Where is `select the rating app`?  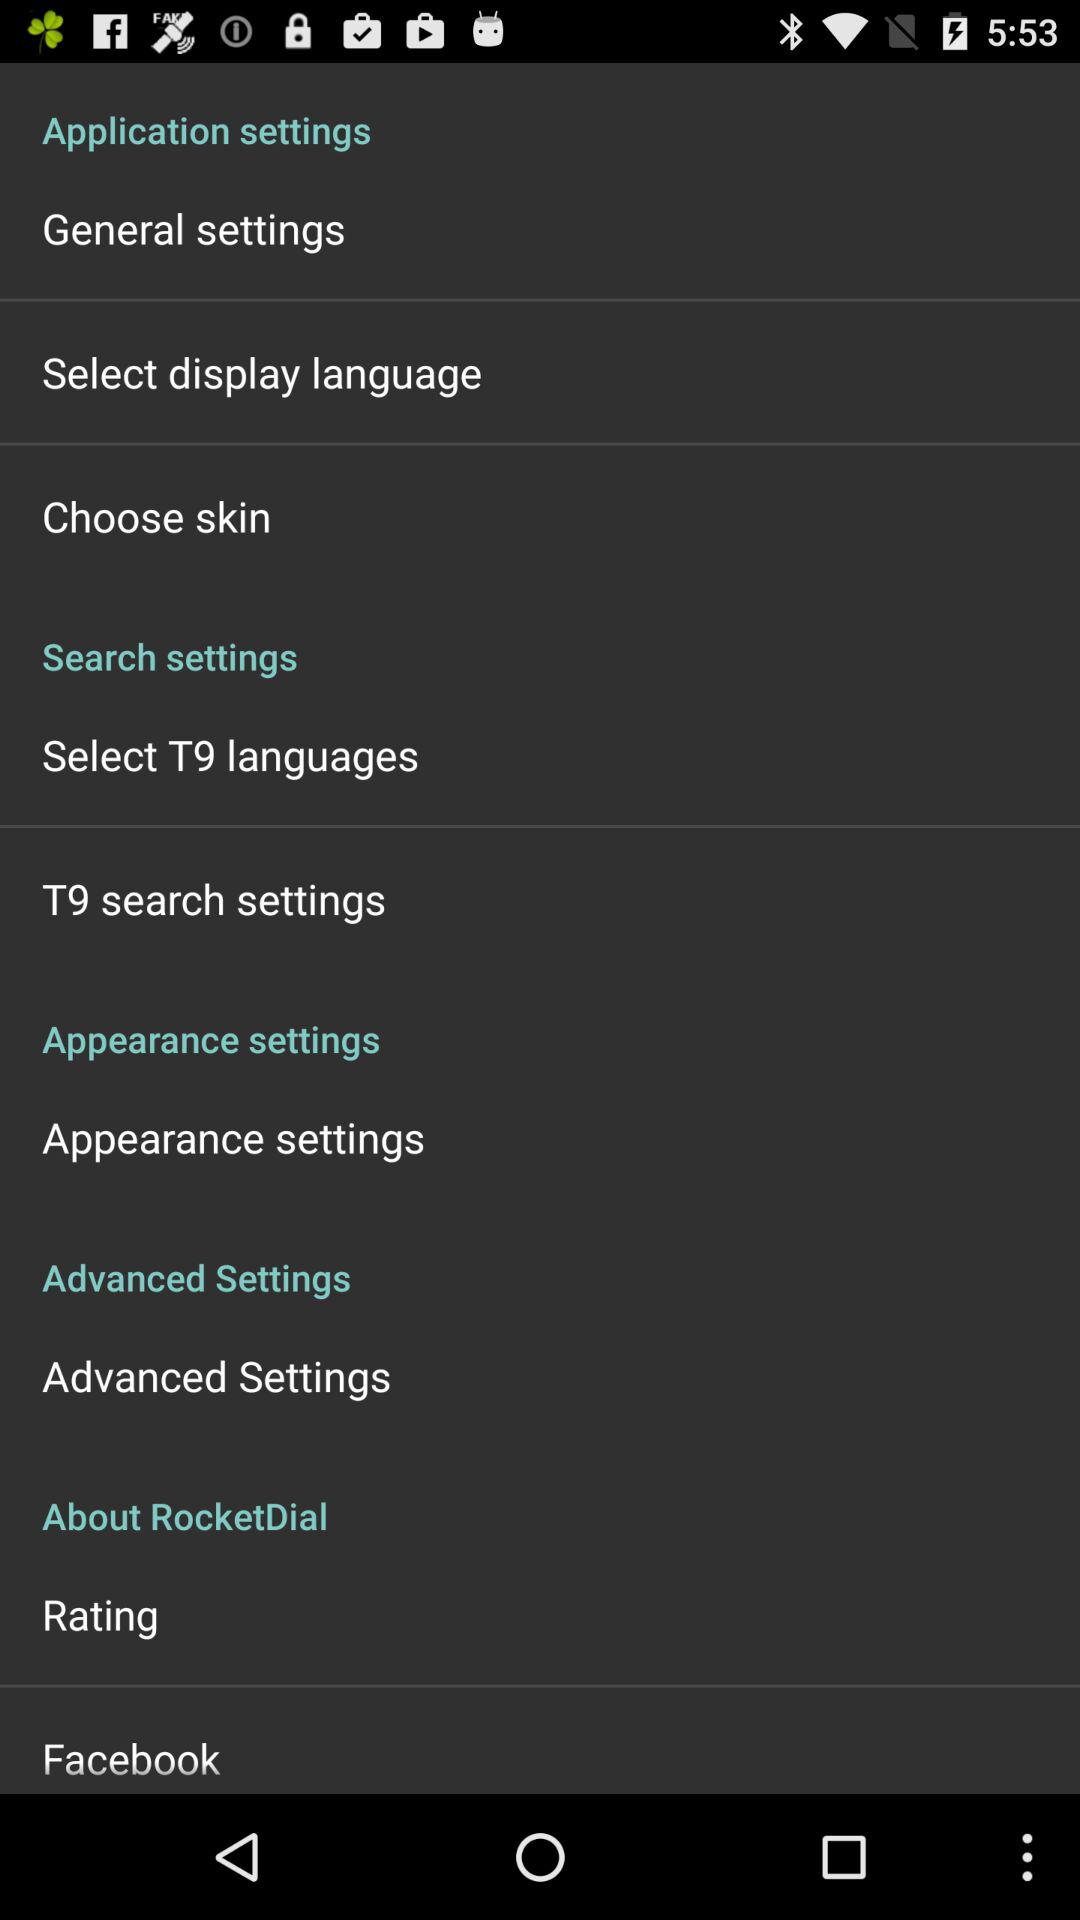
select the rating app is located at coordinates (100, 1614).